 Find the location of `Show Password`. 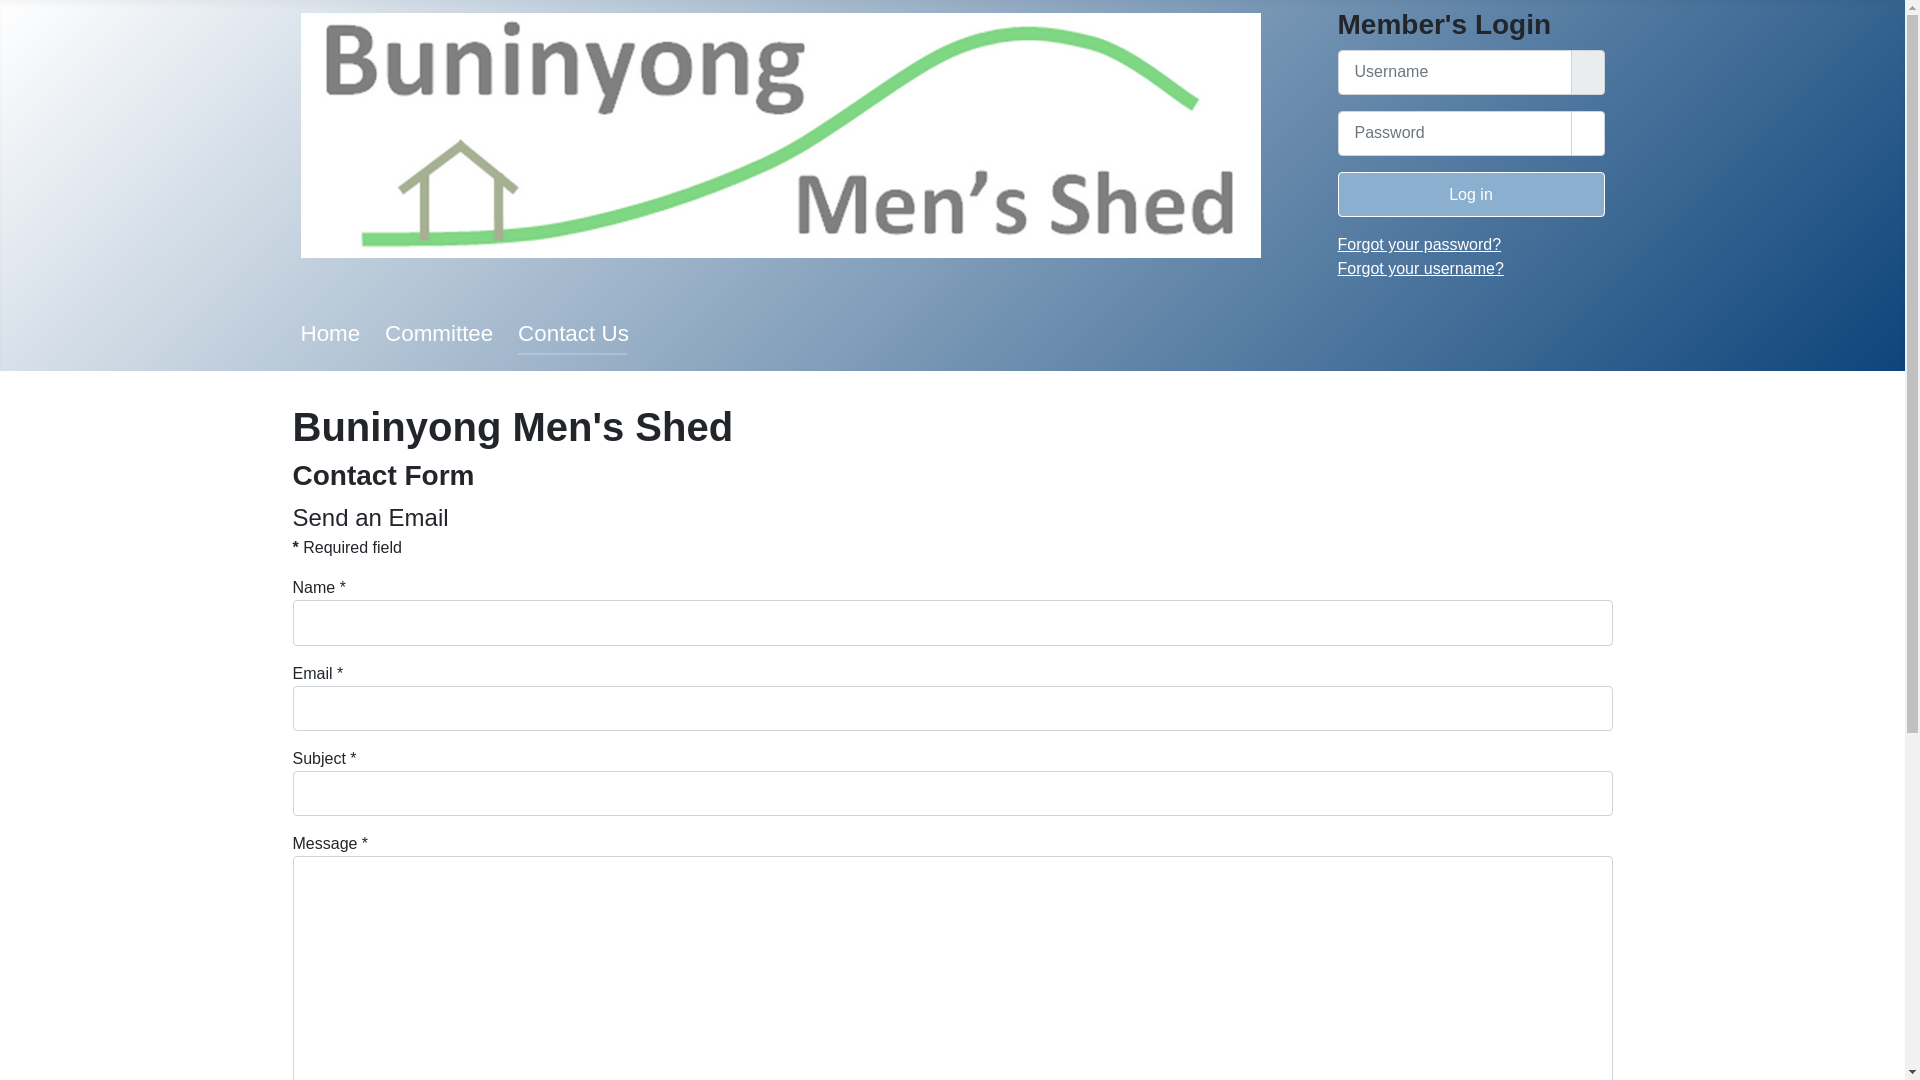

Show Password is located at coordinates (1587, 133).